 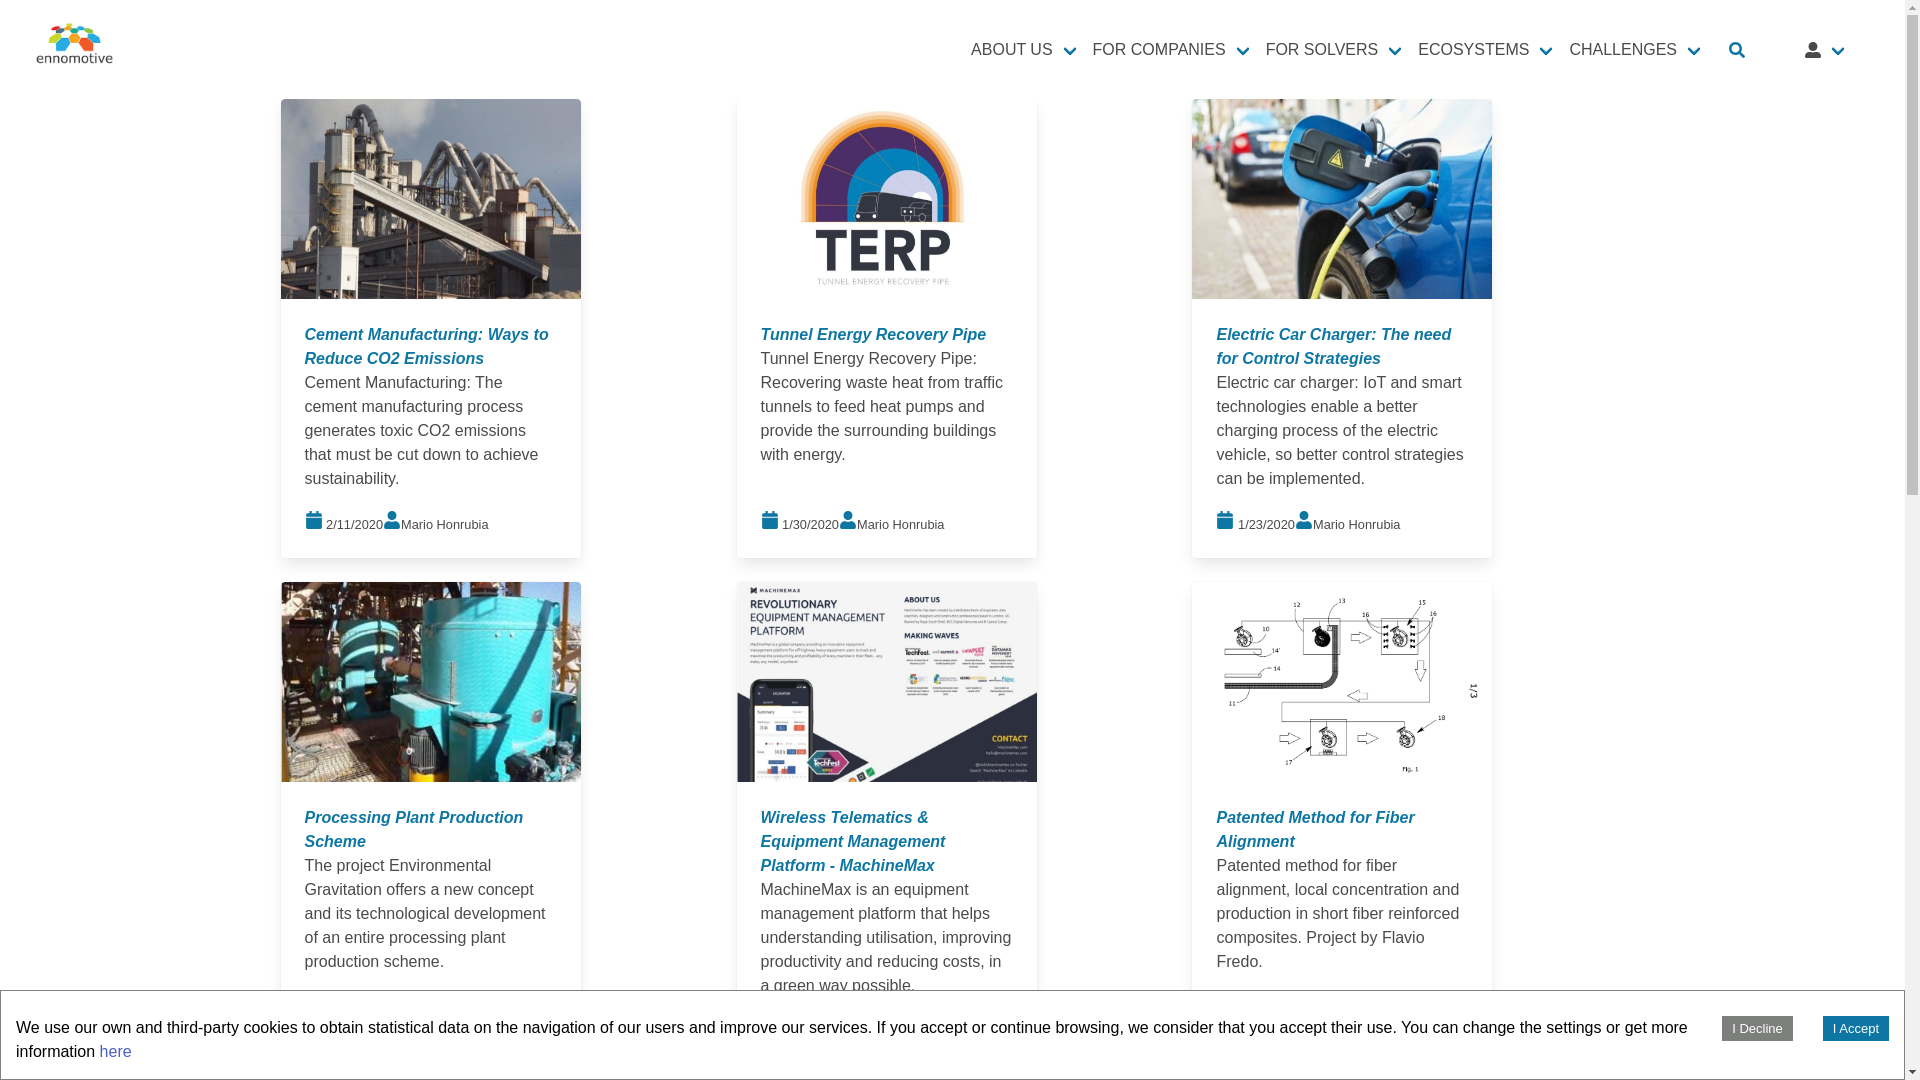 What do you see at coordinates (1314, 828) in the screenshot?
I see `Patented Method for Fiber Alignment` at bounding box center [1314, 828].